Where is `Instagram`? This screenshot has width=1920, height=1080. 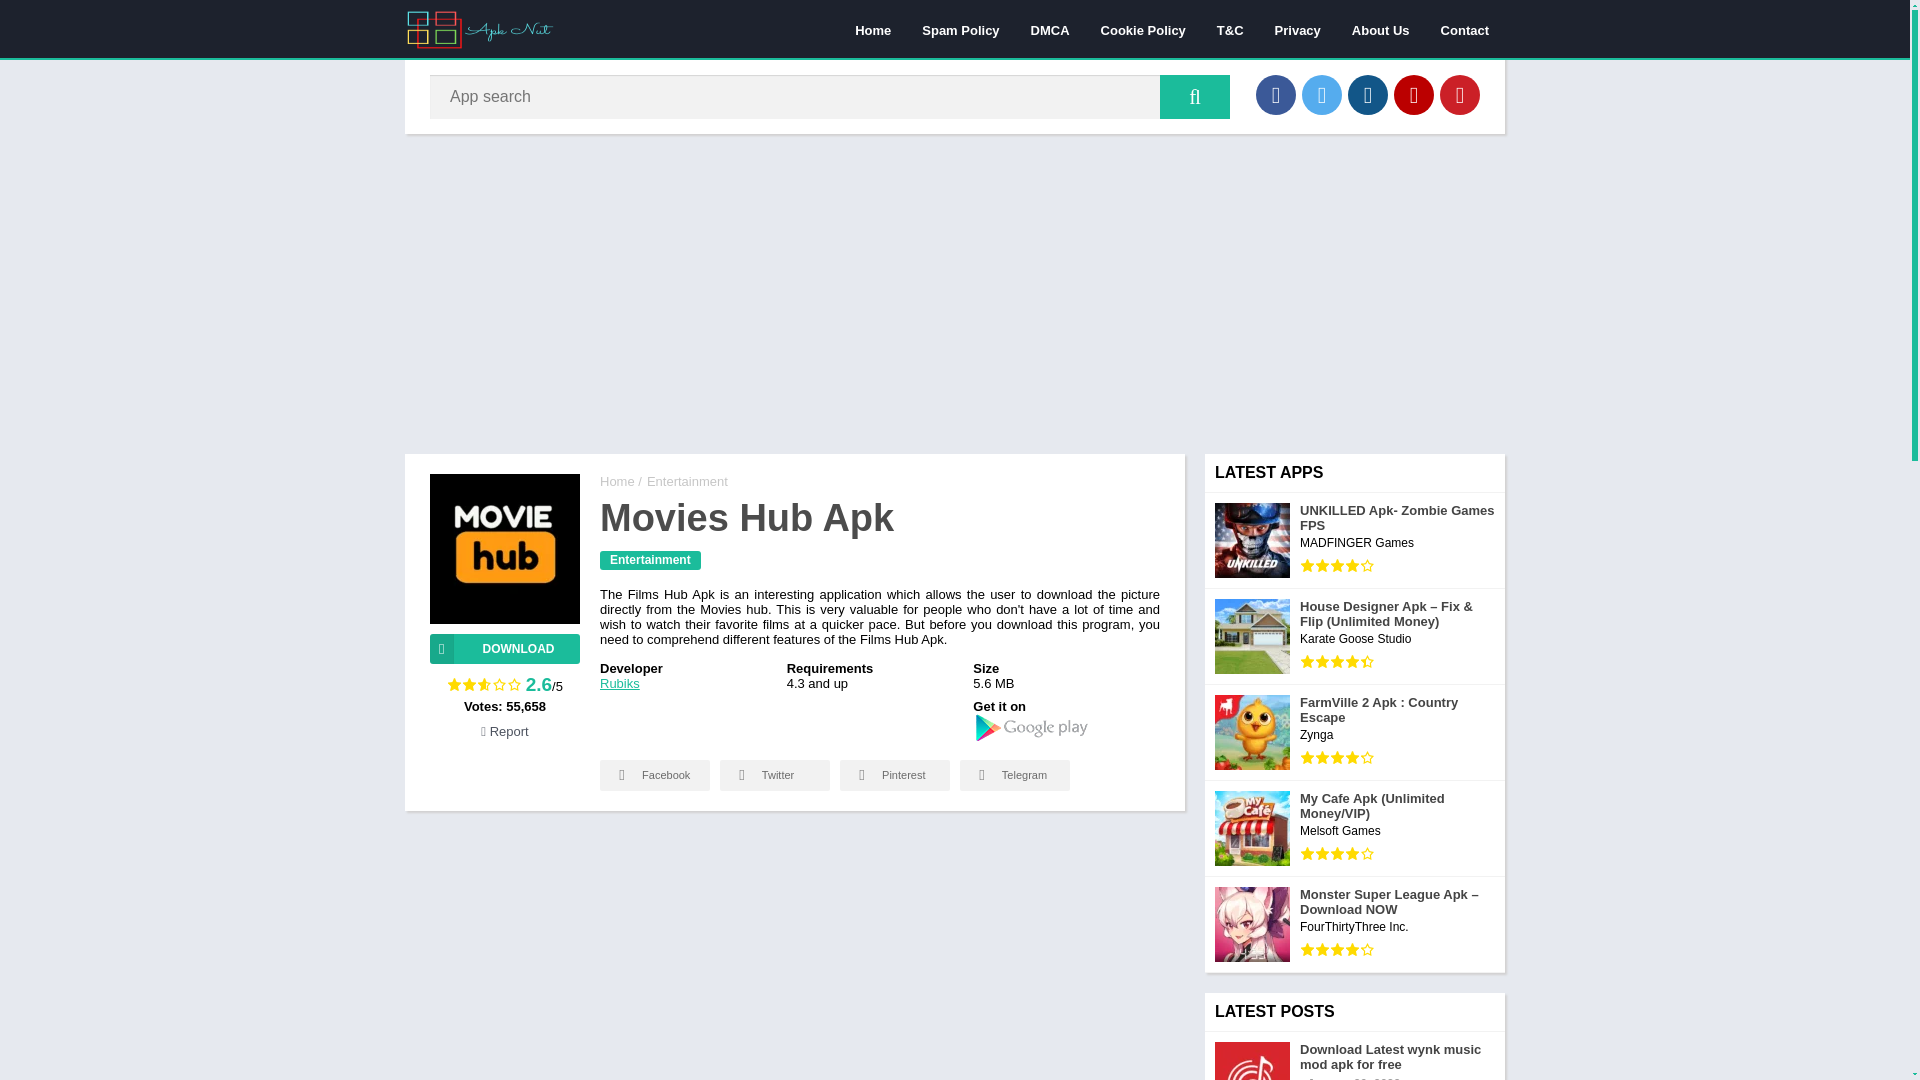
Instagram is located at coordinates (1368, 94).